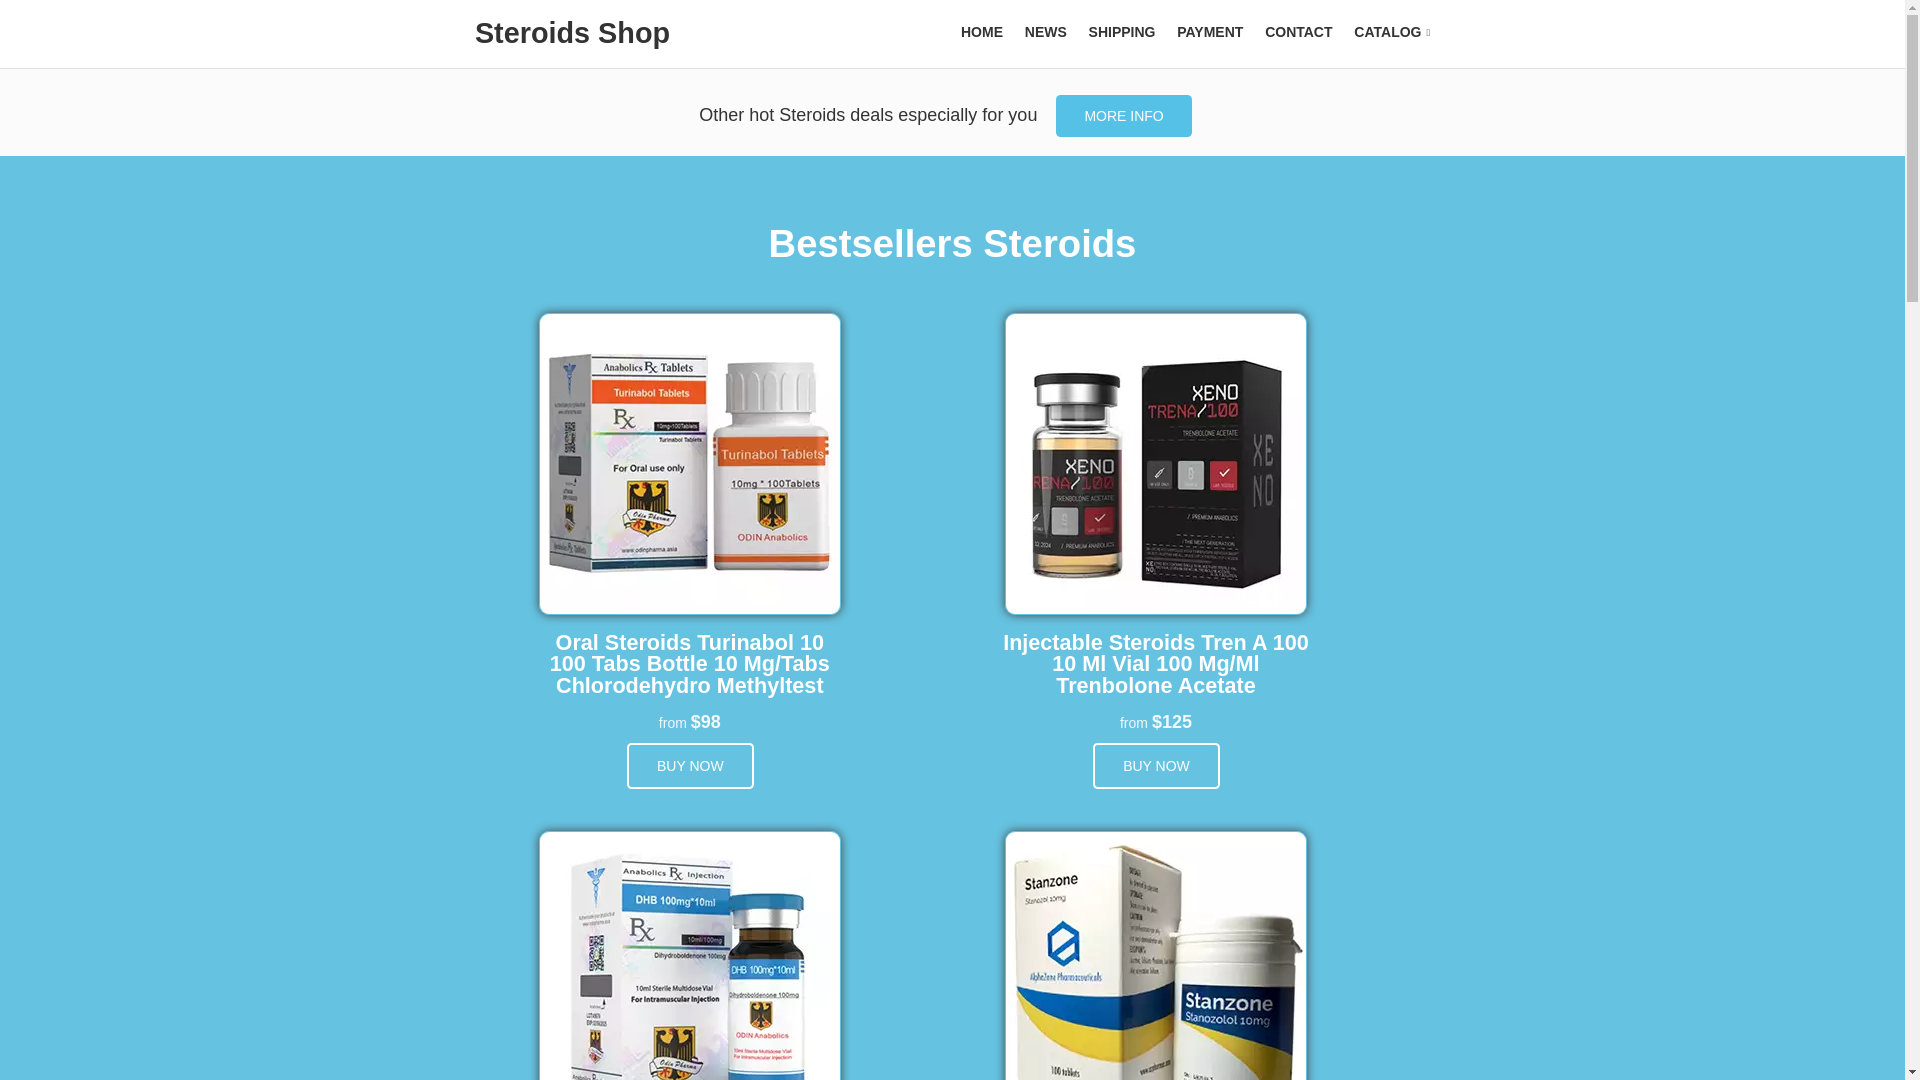  What do you see at coordinates (1209, 31) in the screenshot?
I see `PAYMENT` at bounding box center [1209, 31].